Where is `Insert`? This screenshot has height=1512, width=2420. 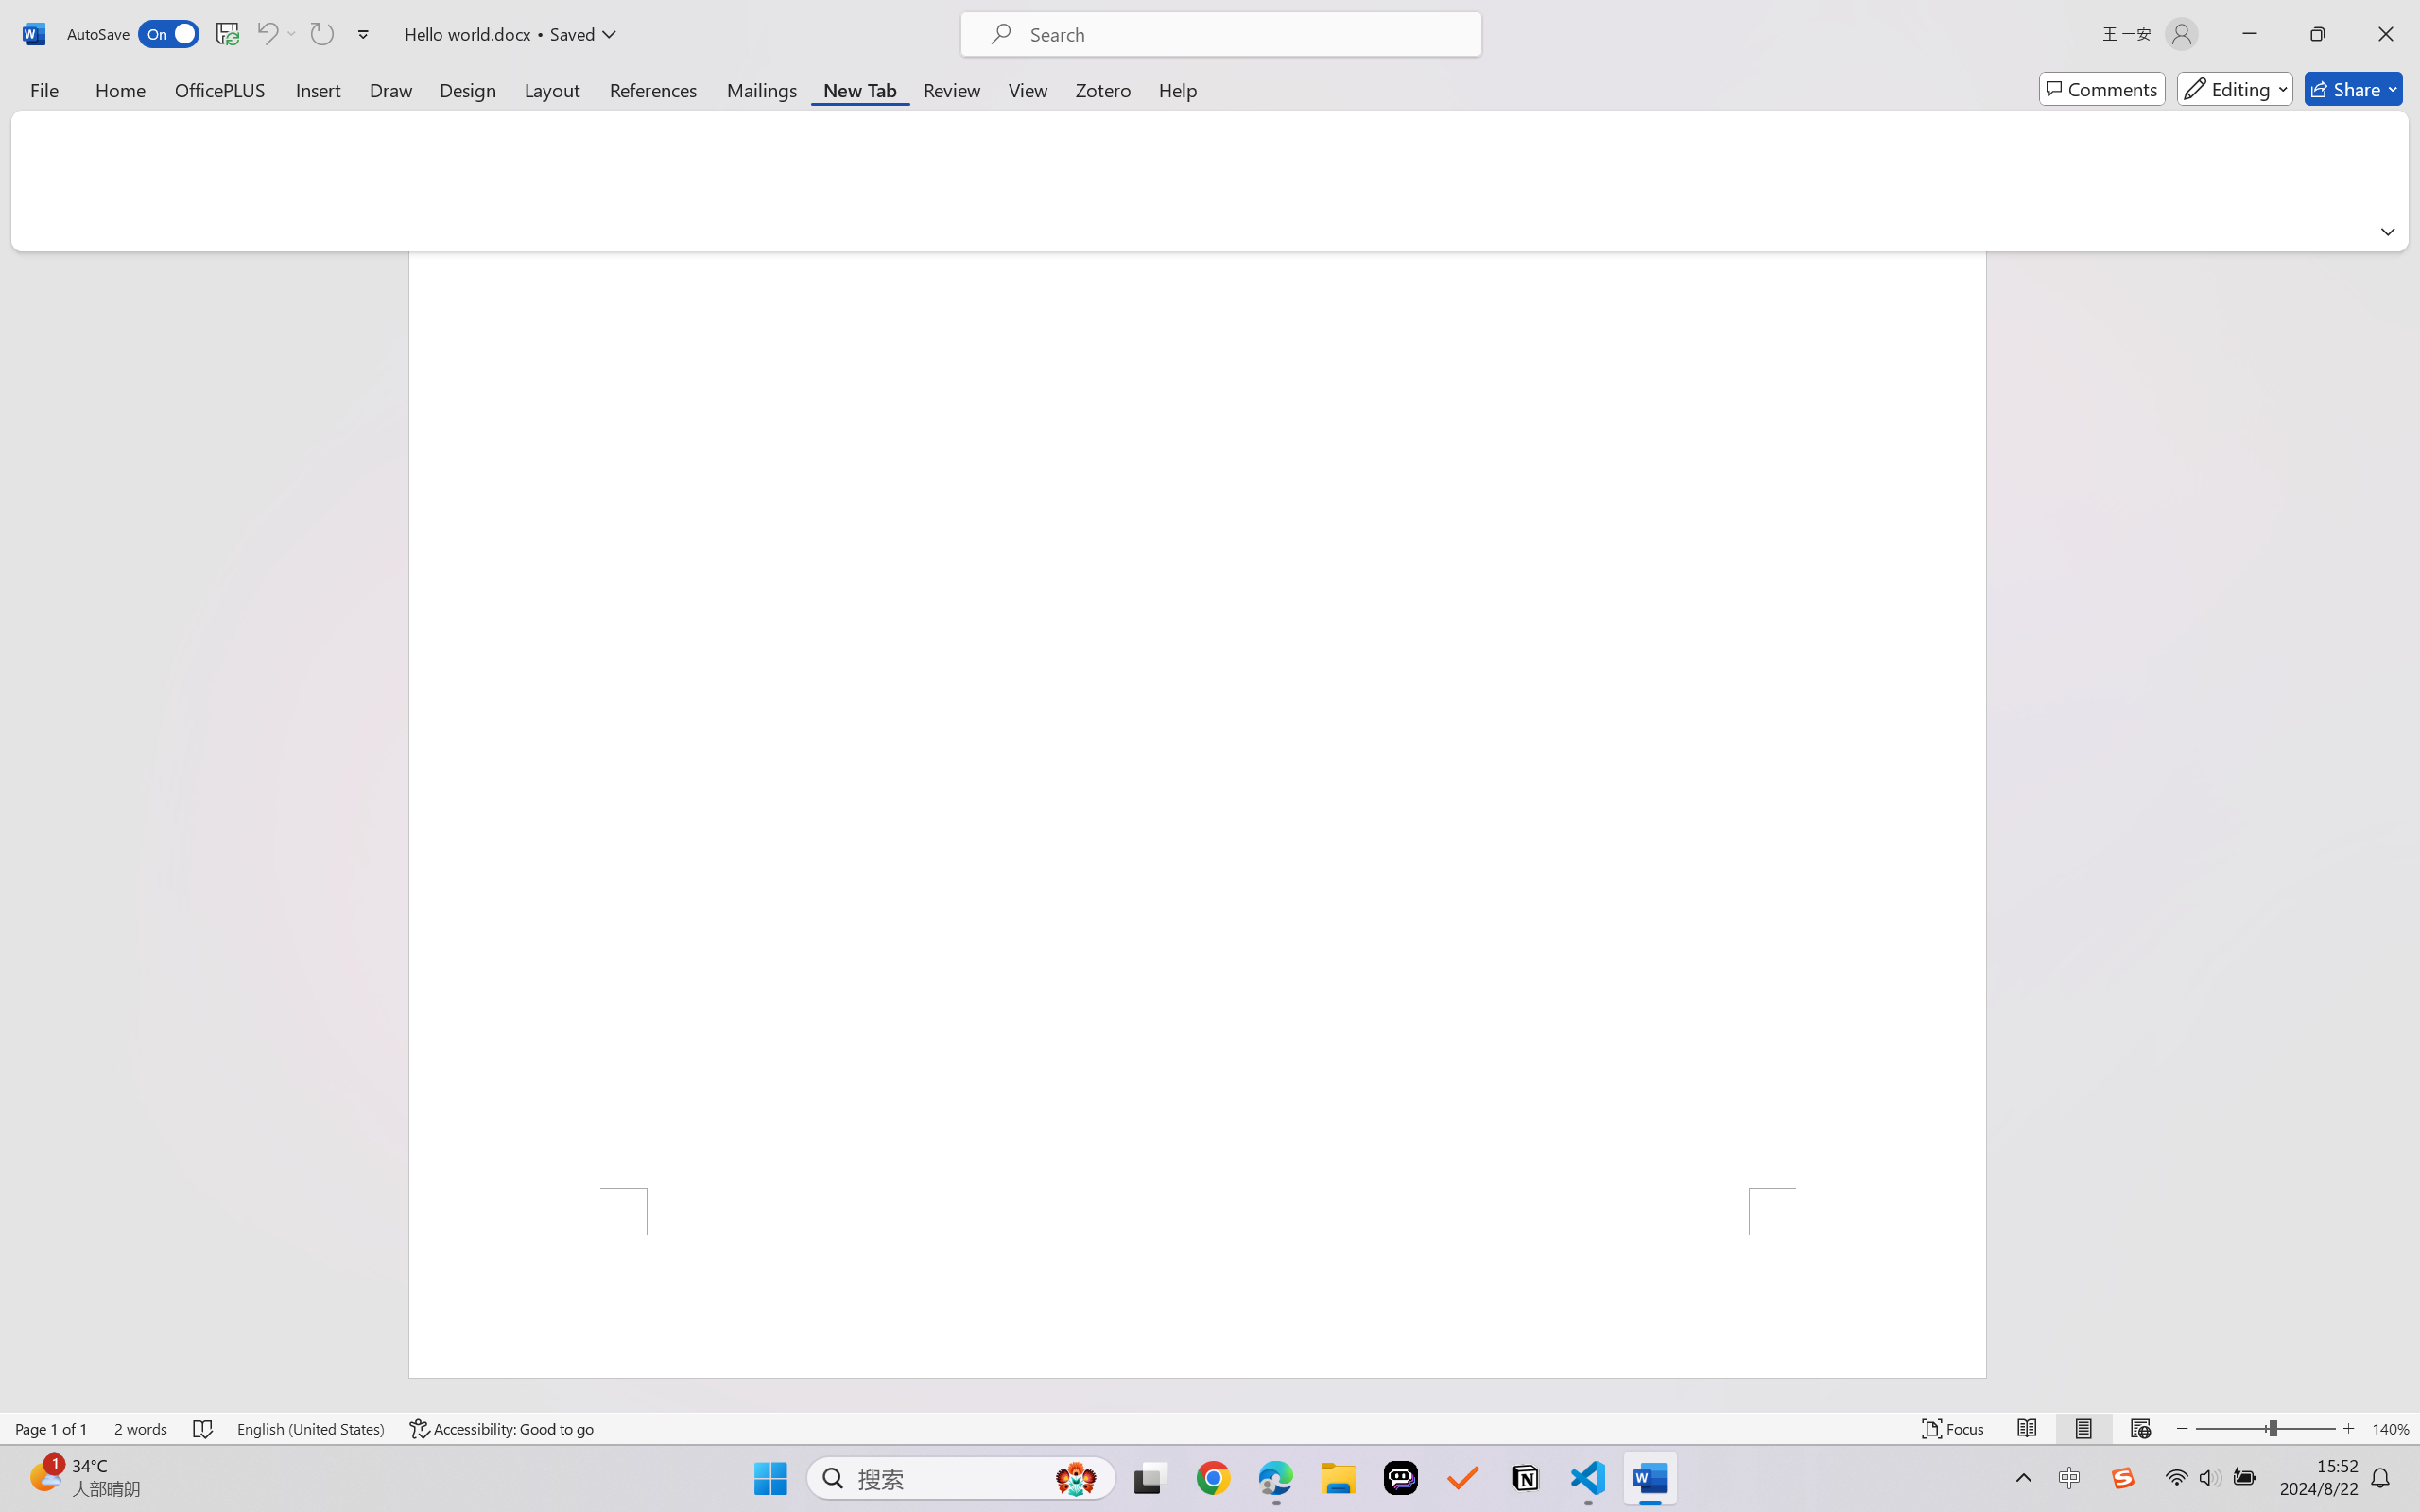
Insert is located at coordinates (318, 89).